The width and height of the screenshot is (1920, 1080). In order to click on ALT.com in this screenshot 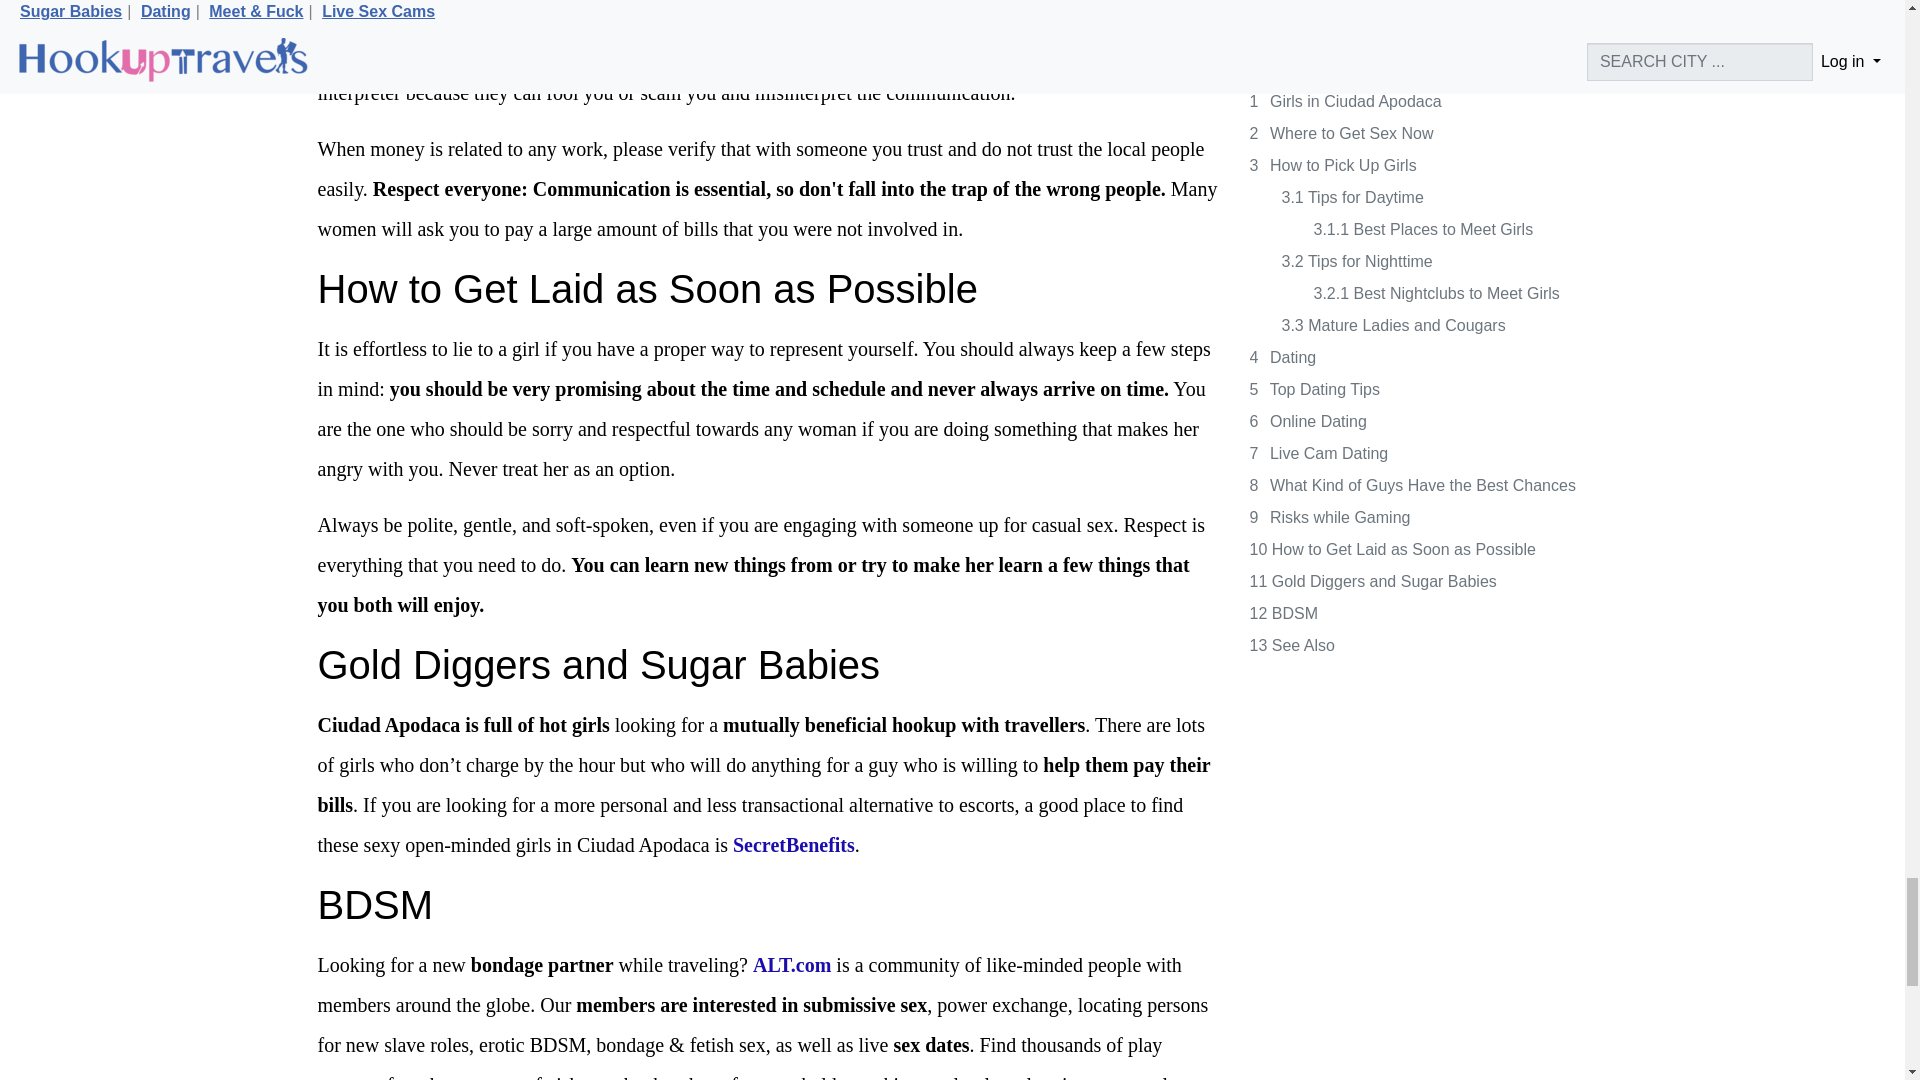, I will do `click(792, 964)`.